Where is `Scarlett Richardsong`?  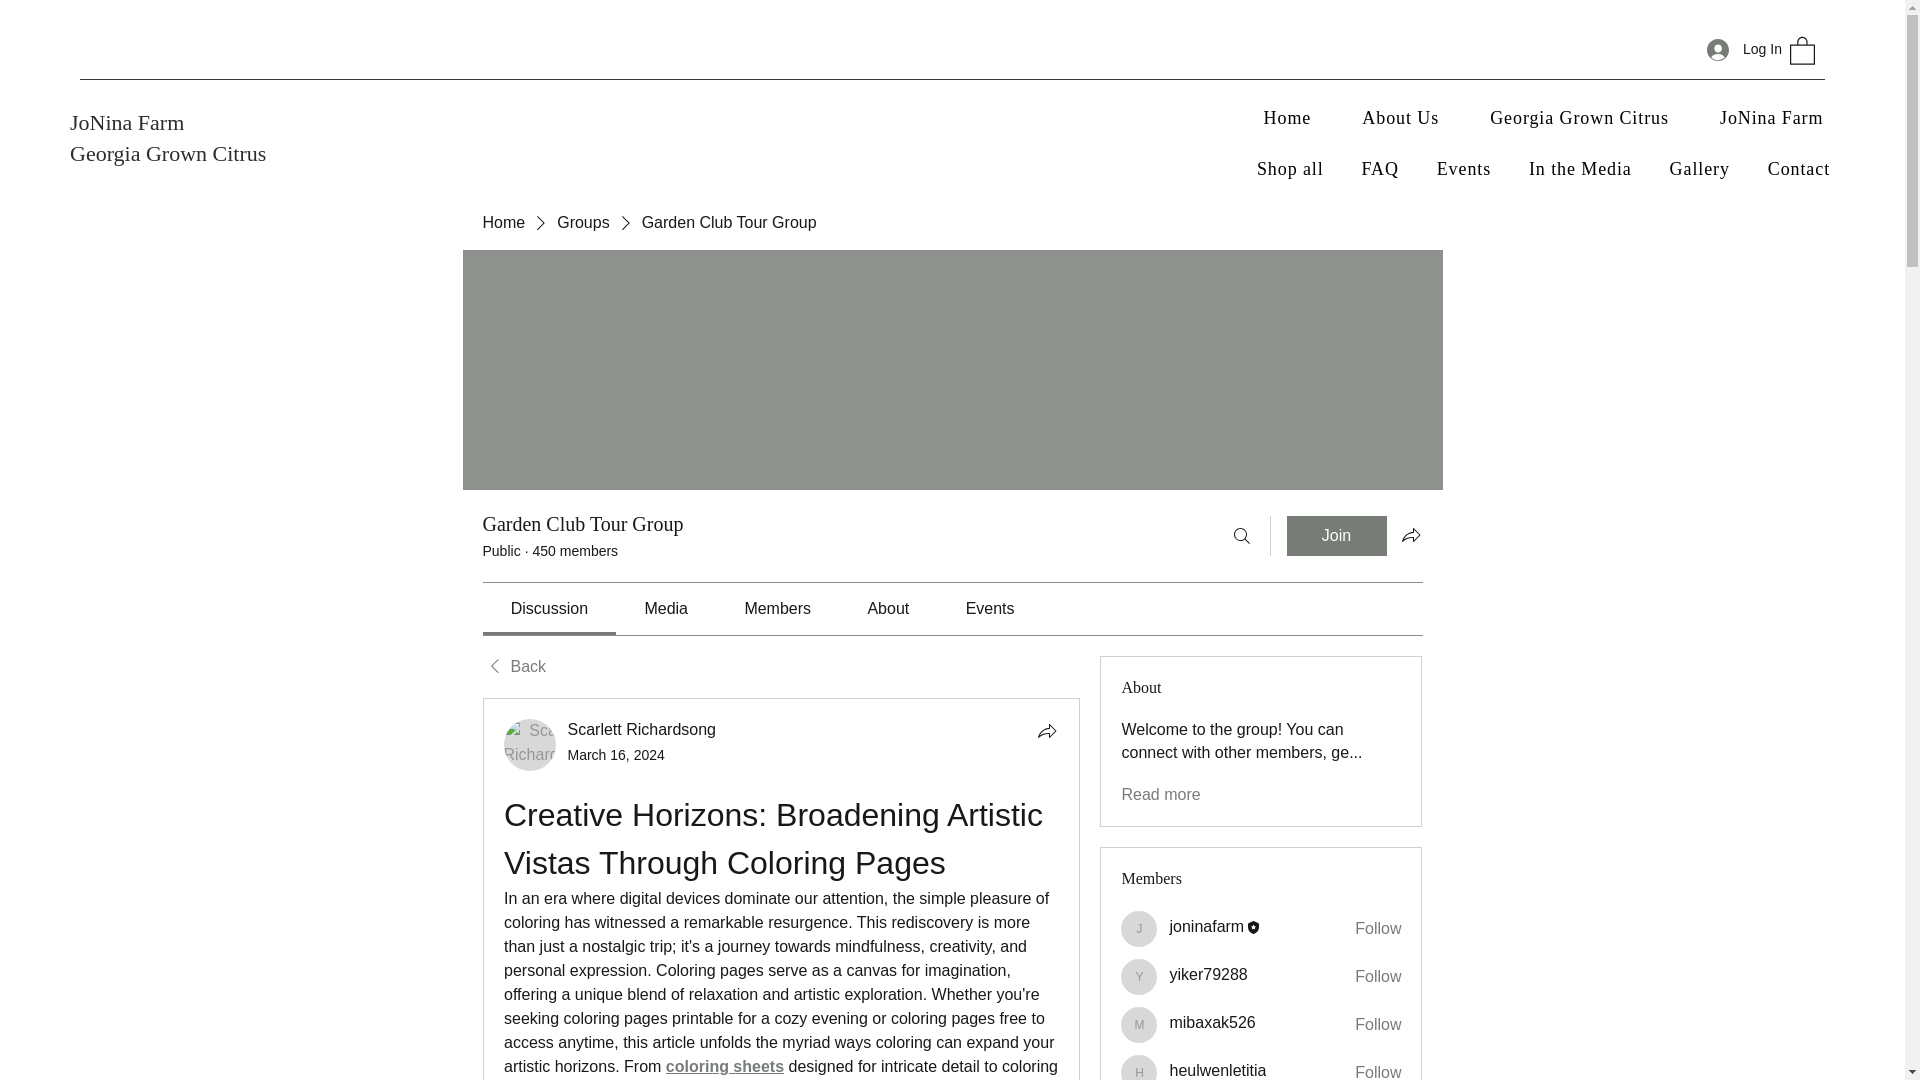
Scarlett Richardsong is located at coordinates (530, 745).